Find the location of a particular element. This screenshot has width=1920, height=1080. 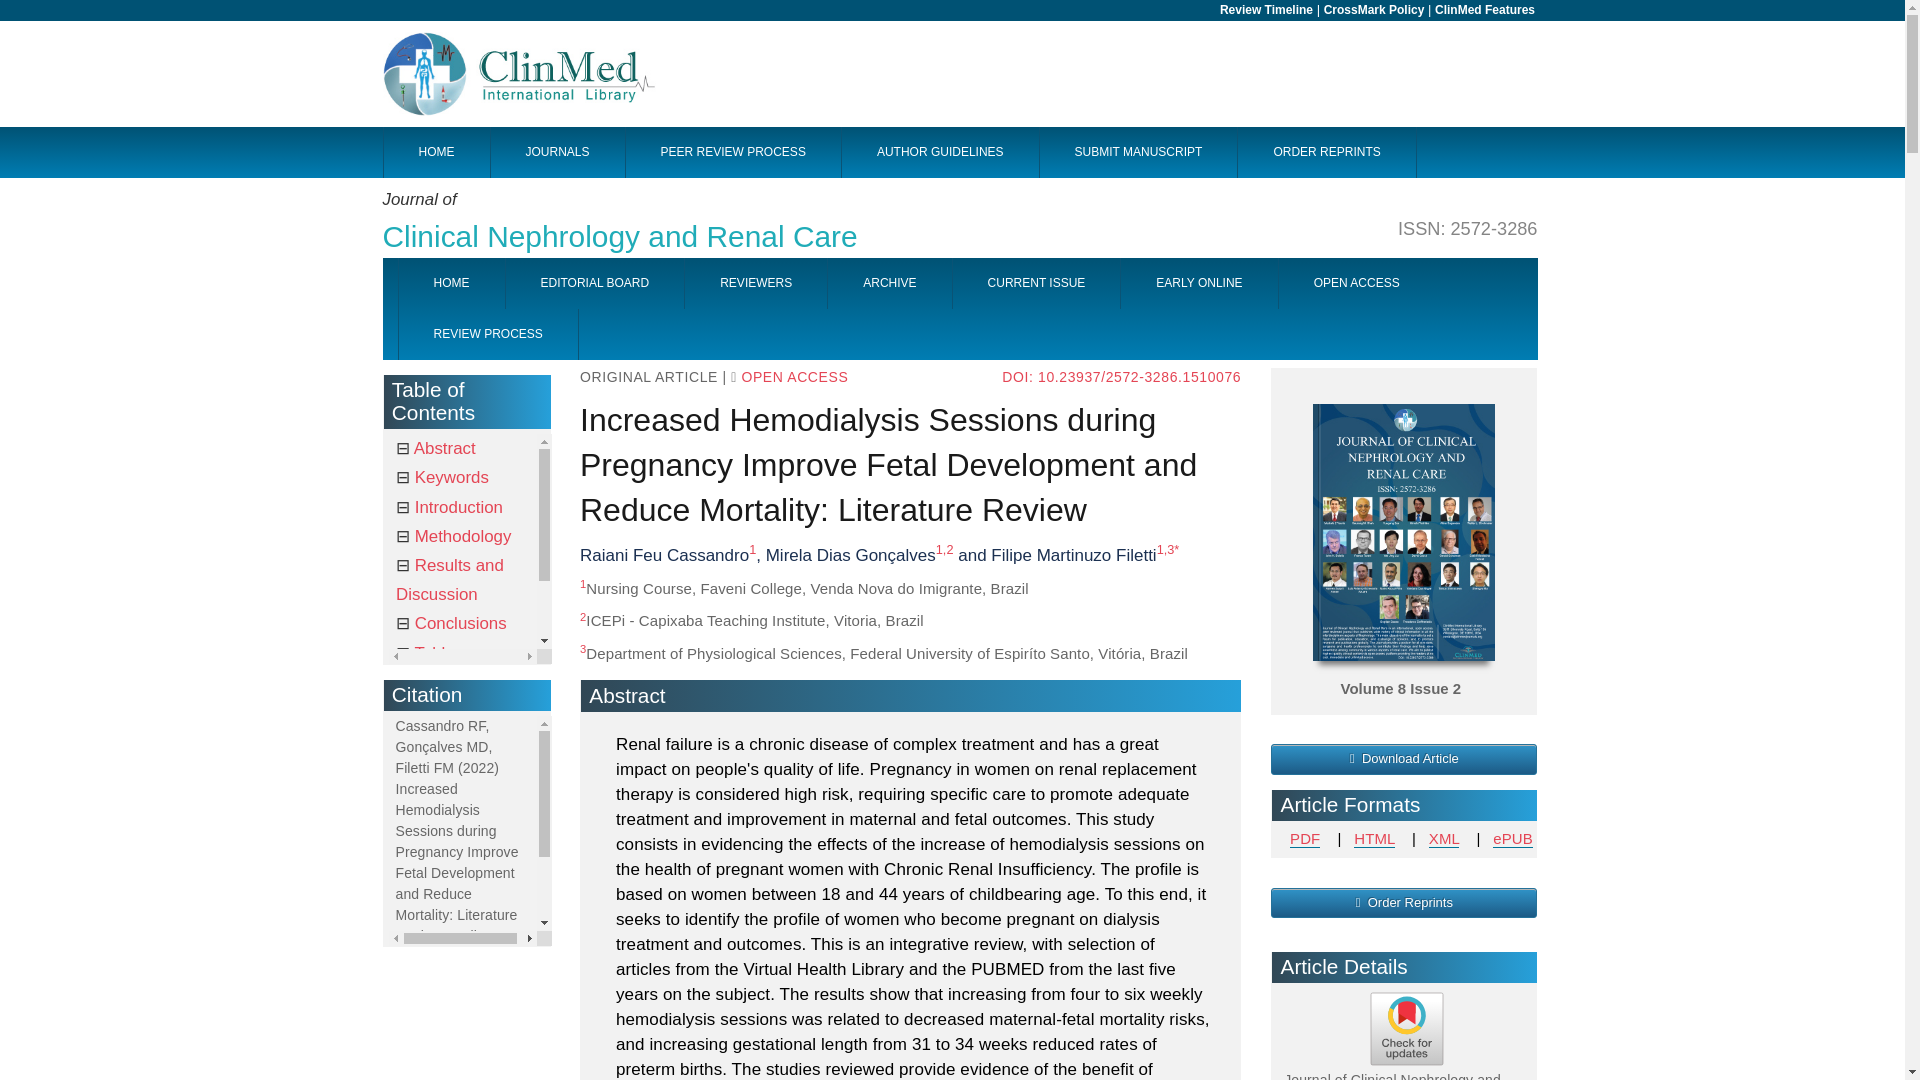

Methodology is located at coordinates (452, 536).